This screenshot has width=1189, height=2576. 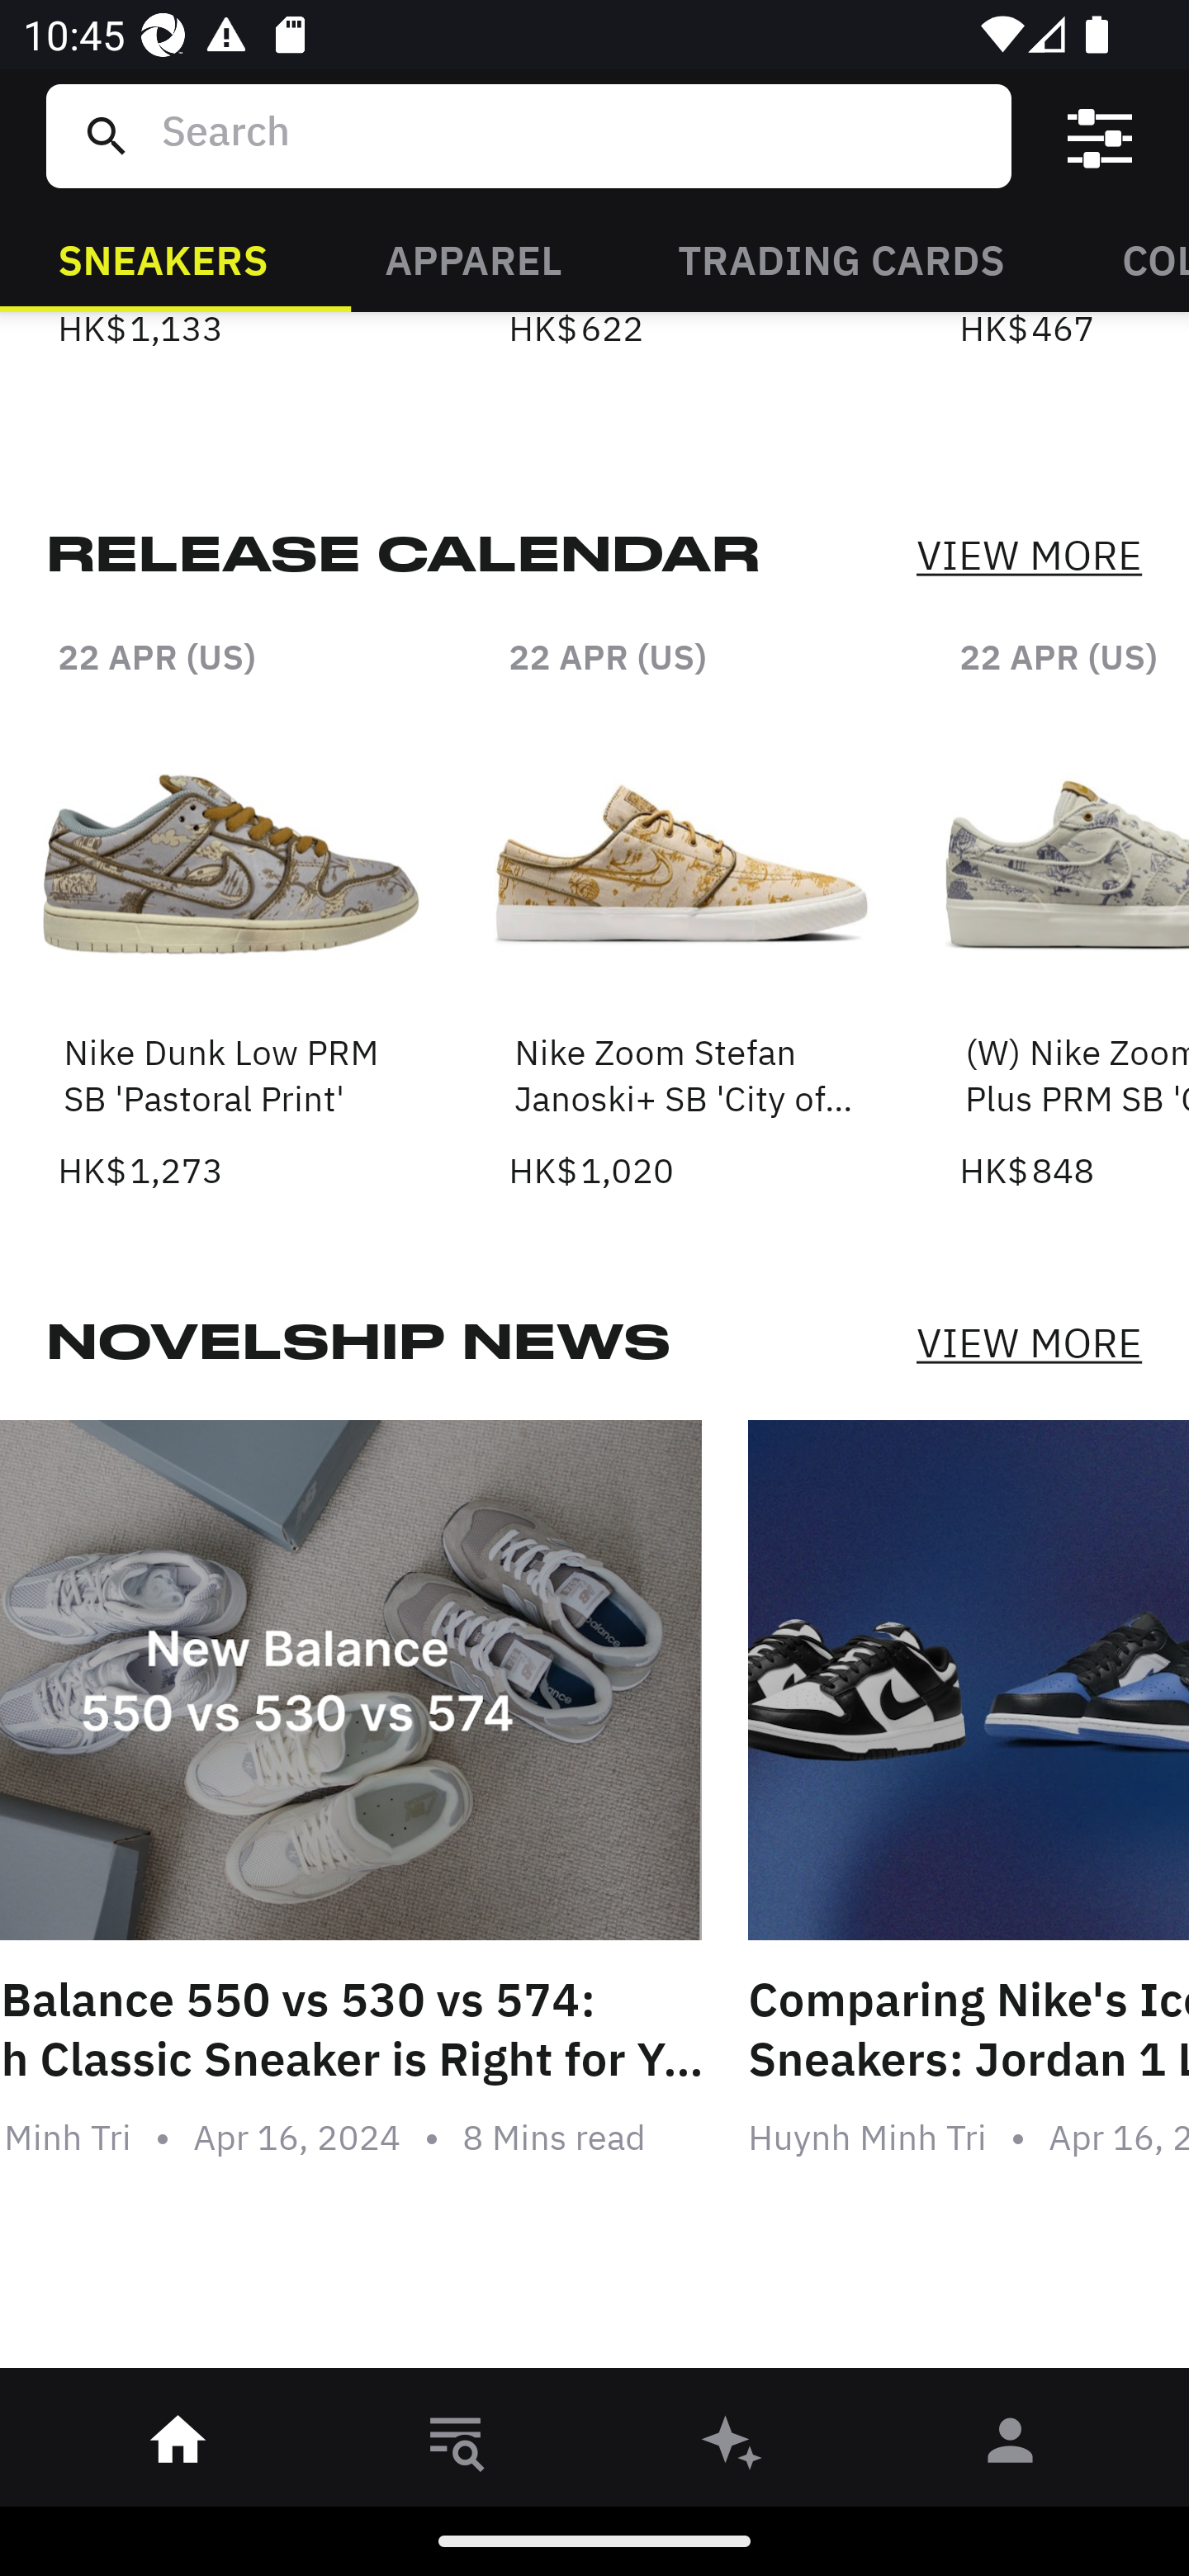 What do you see at coordinates (574, 135) in the screenshot?
I see `Search` at bounding box center [574, 135].